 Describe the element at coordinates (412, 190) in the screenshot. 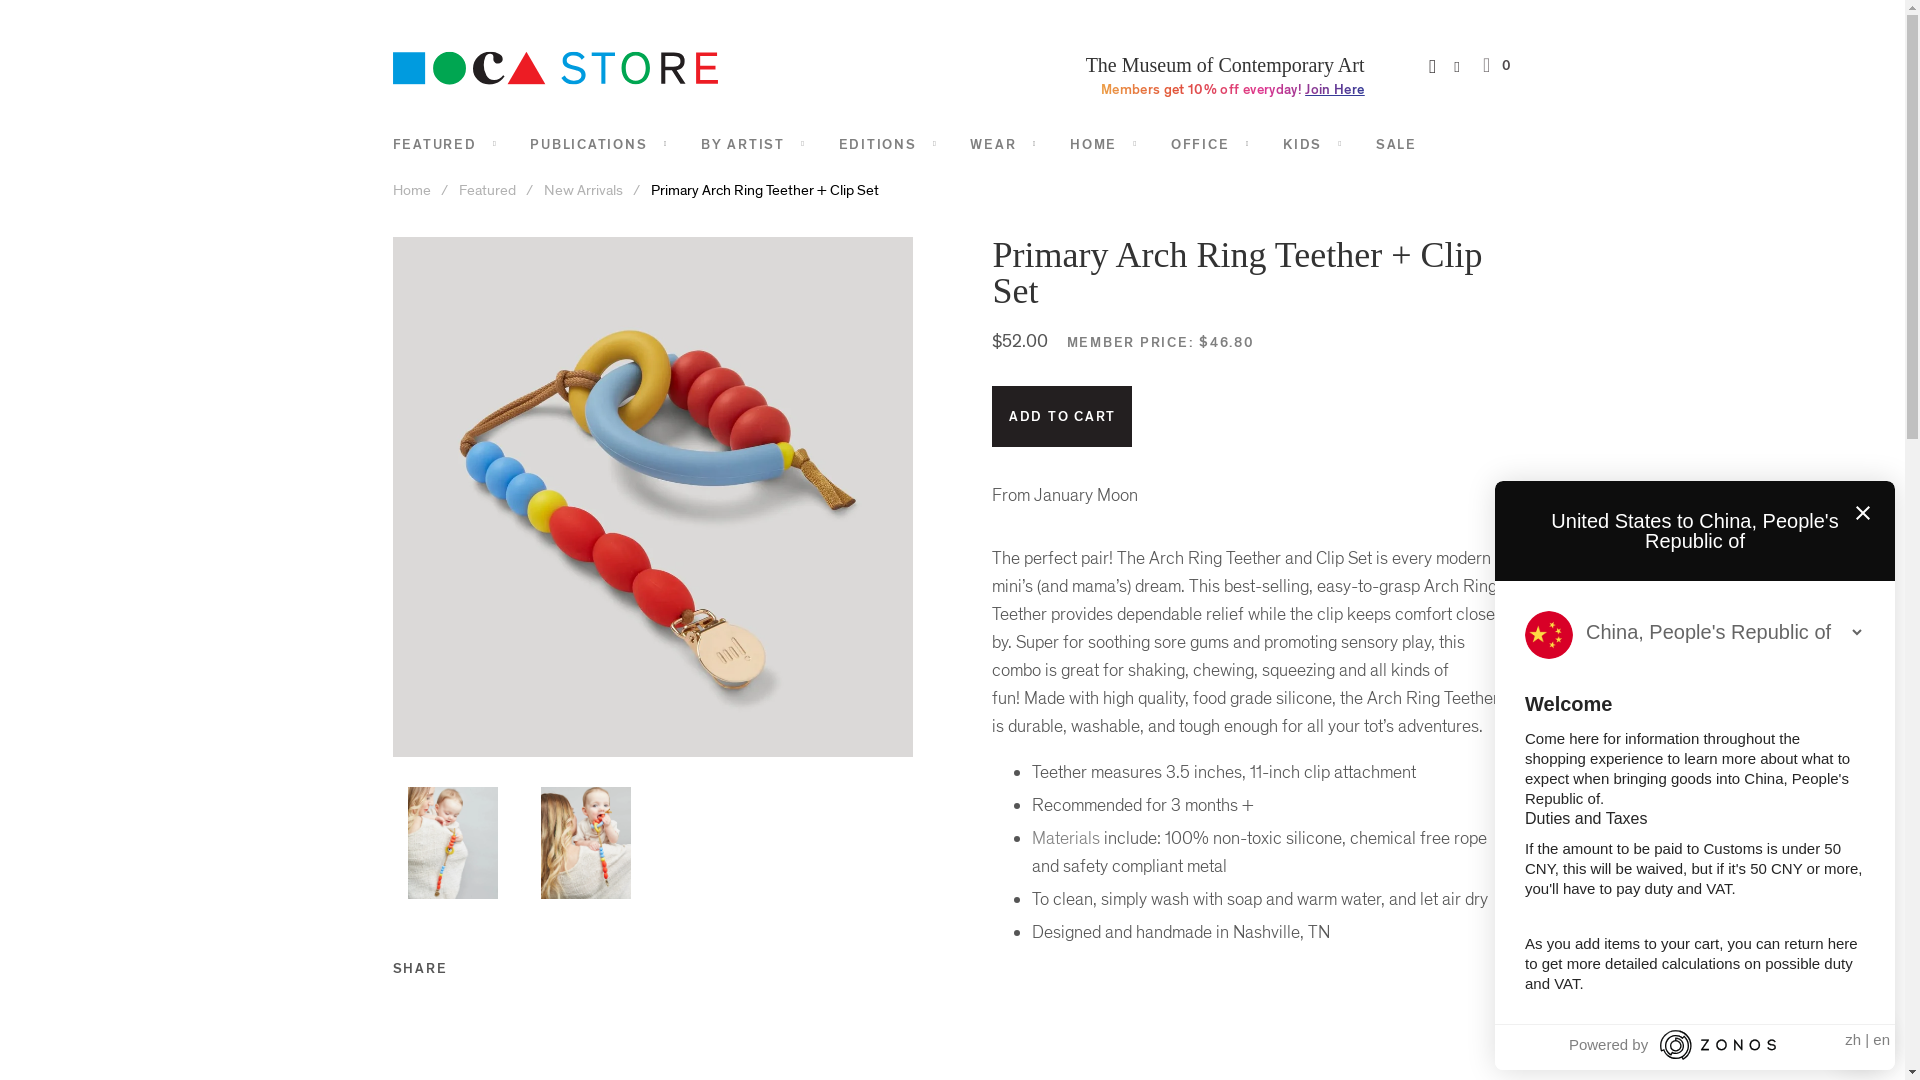

I see `MOCA Store` at that location.